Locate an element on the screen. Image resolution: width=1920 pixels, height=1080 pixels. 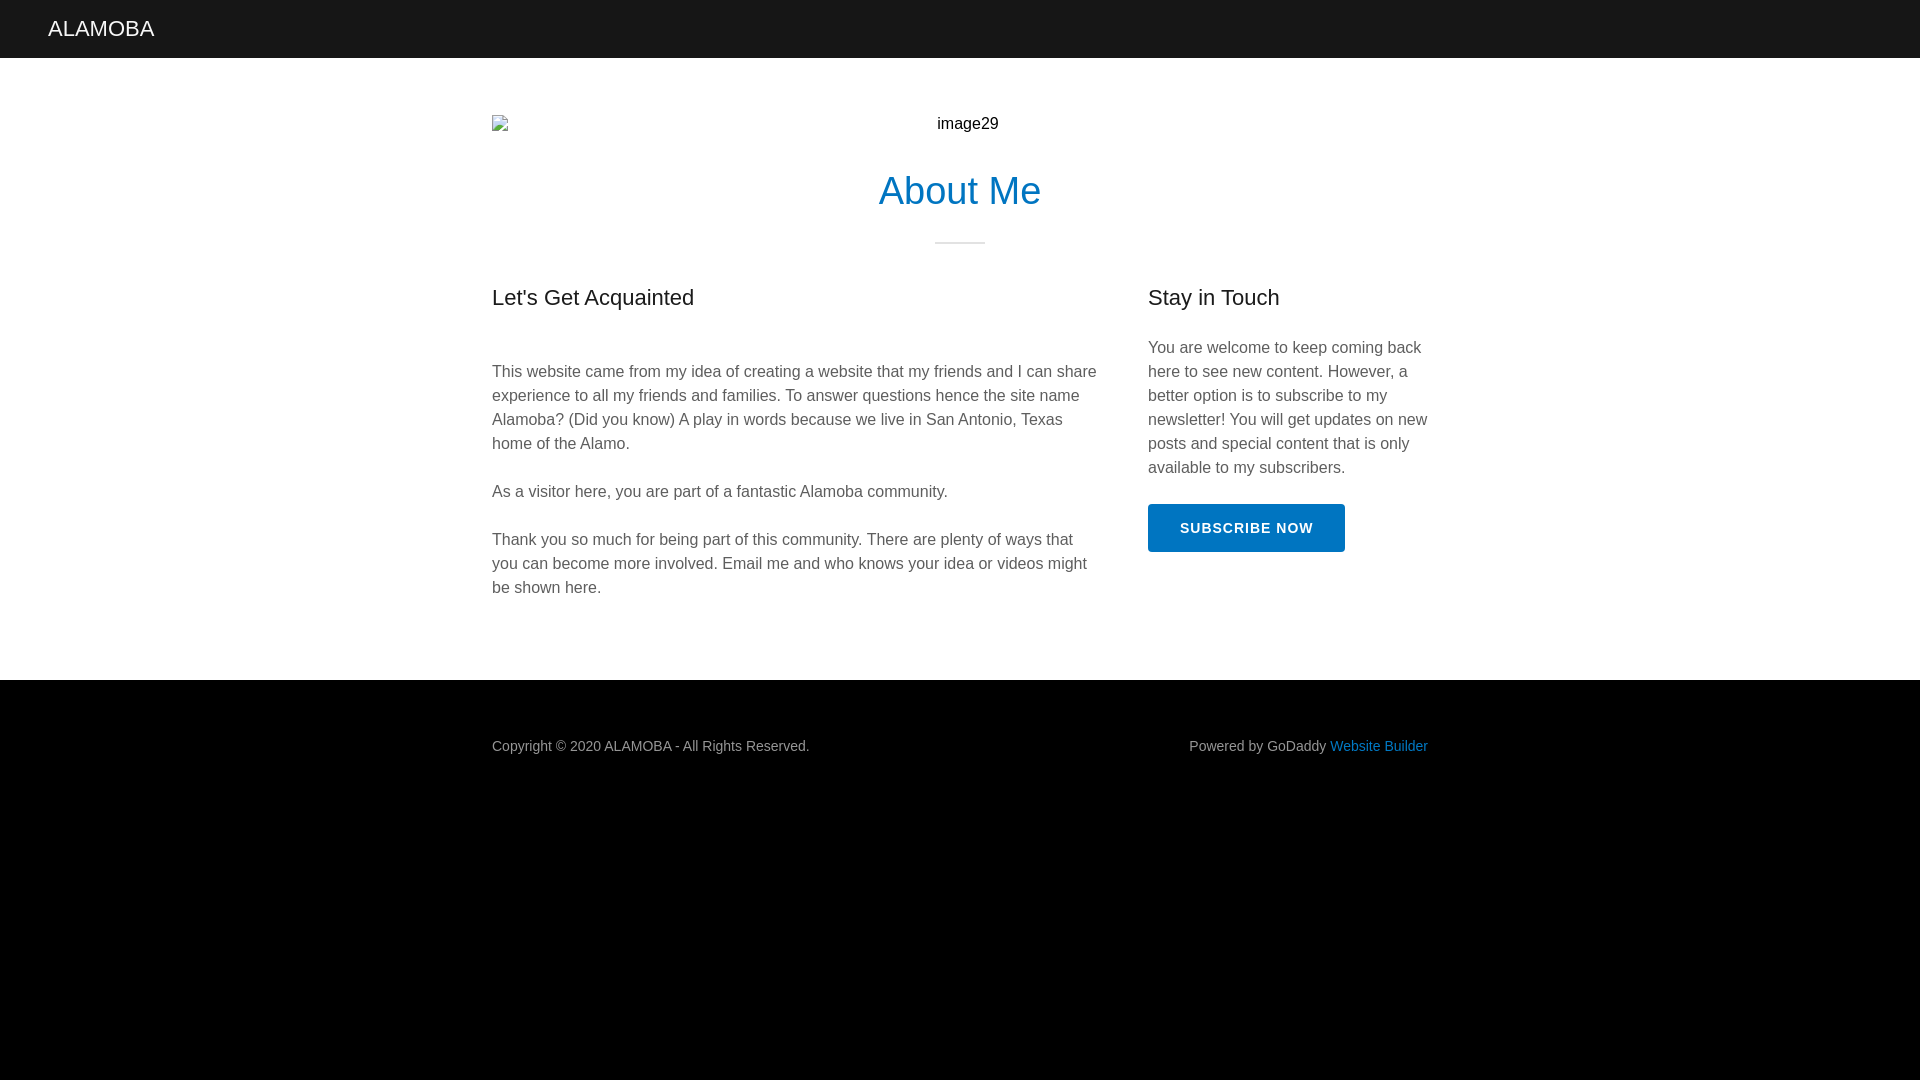
SUBSCRIBE NOW is located at coordinates (1246, 528).